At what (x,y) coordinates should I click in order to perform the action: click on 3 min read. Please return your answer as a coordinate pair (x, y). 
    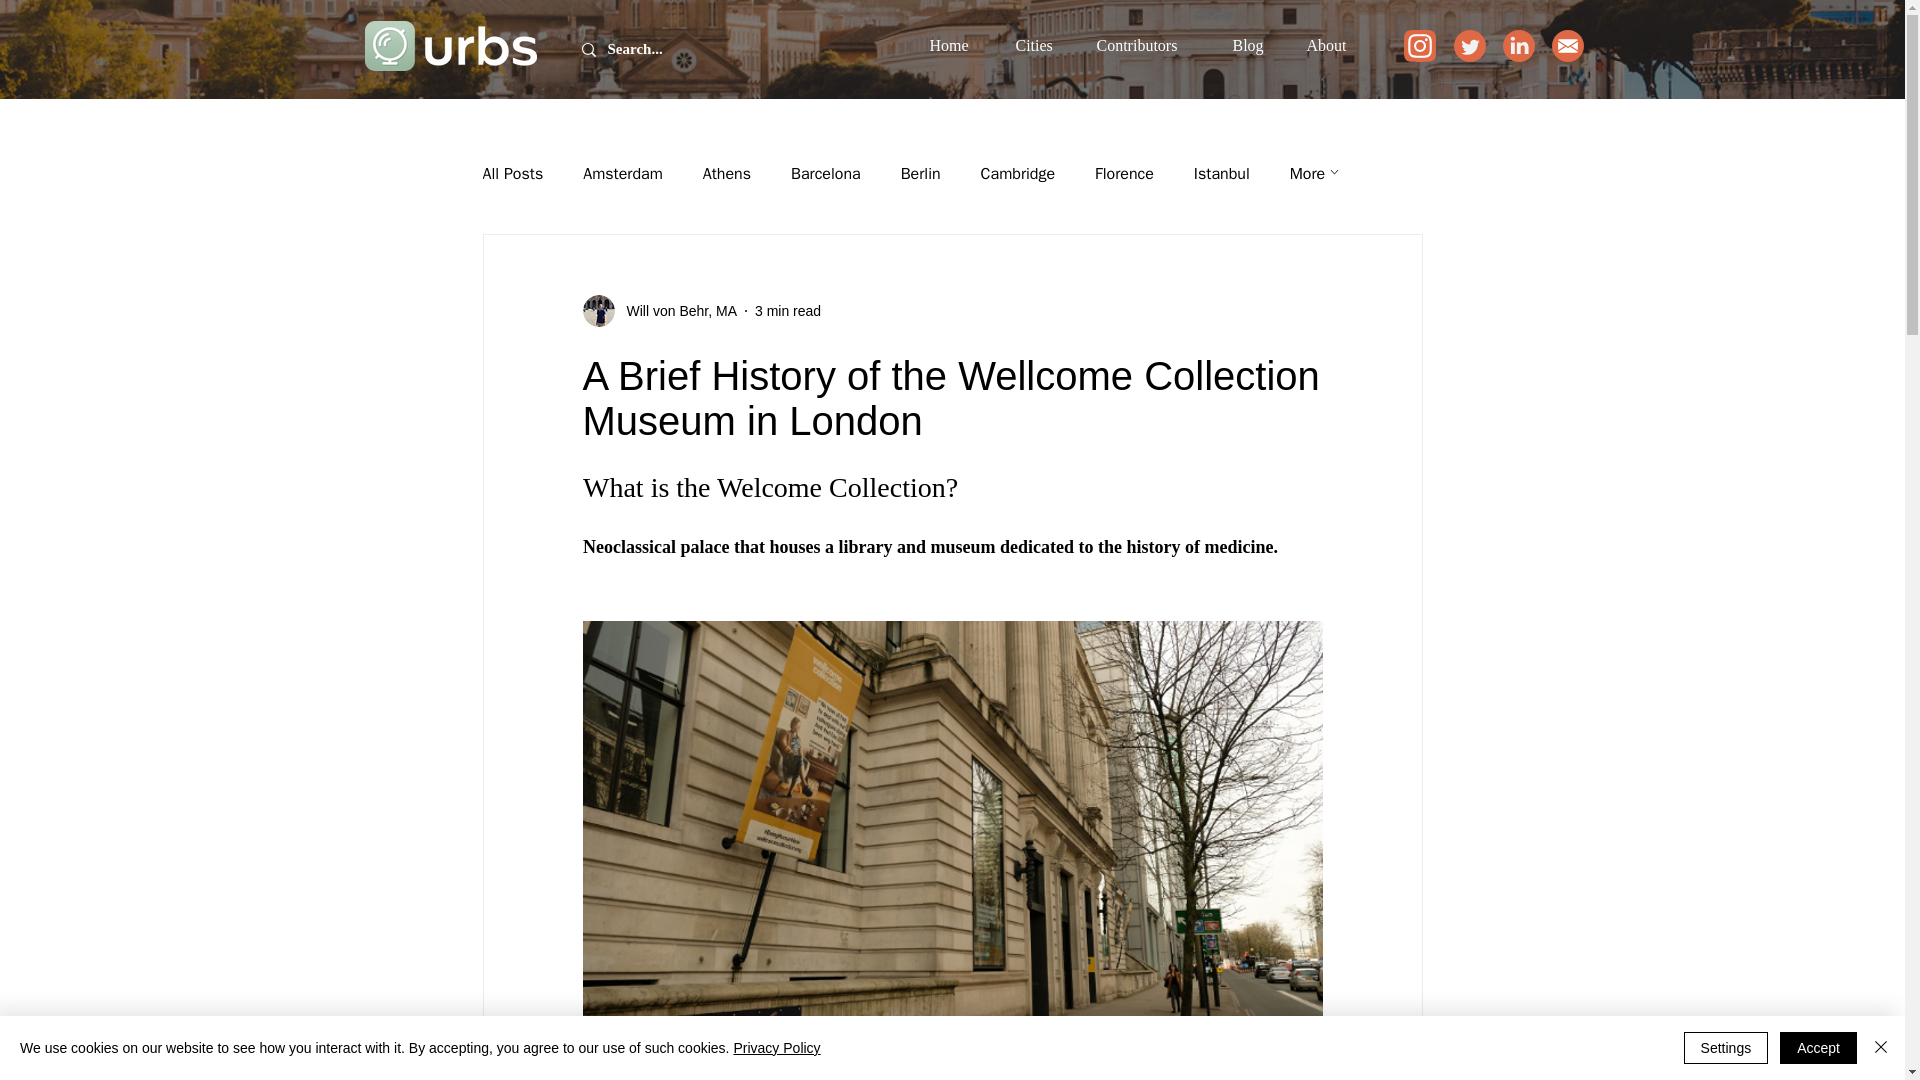
    Looking at the image, I should click on (788, 310).